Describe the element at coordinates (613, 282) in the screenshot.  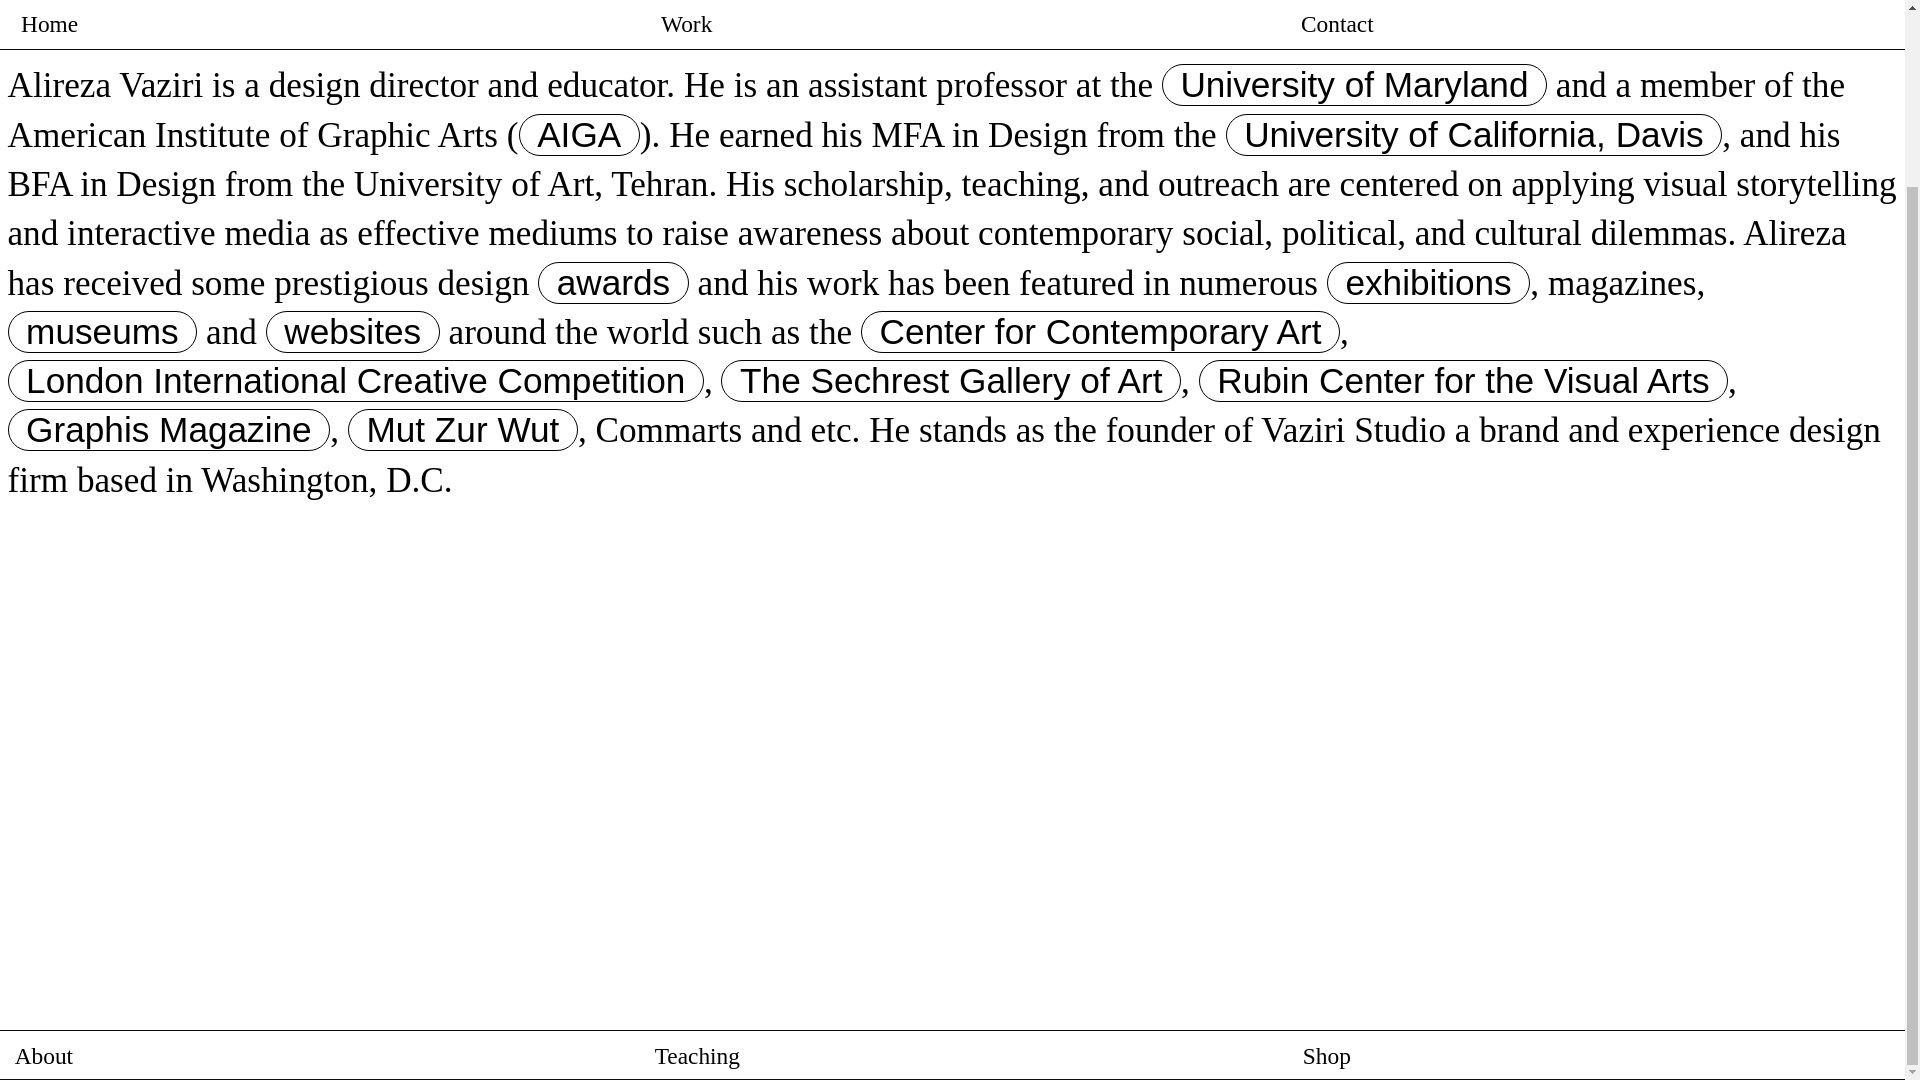
I see `awards` at that location.